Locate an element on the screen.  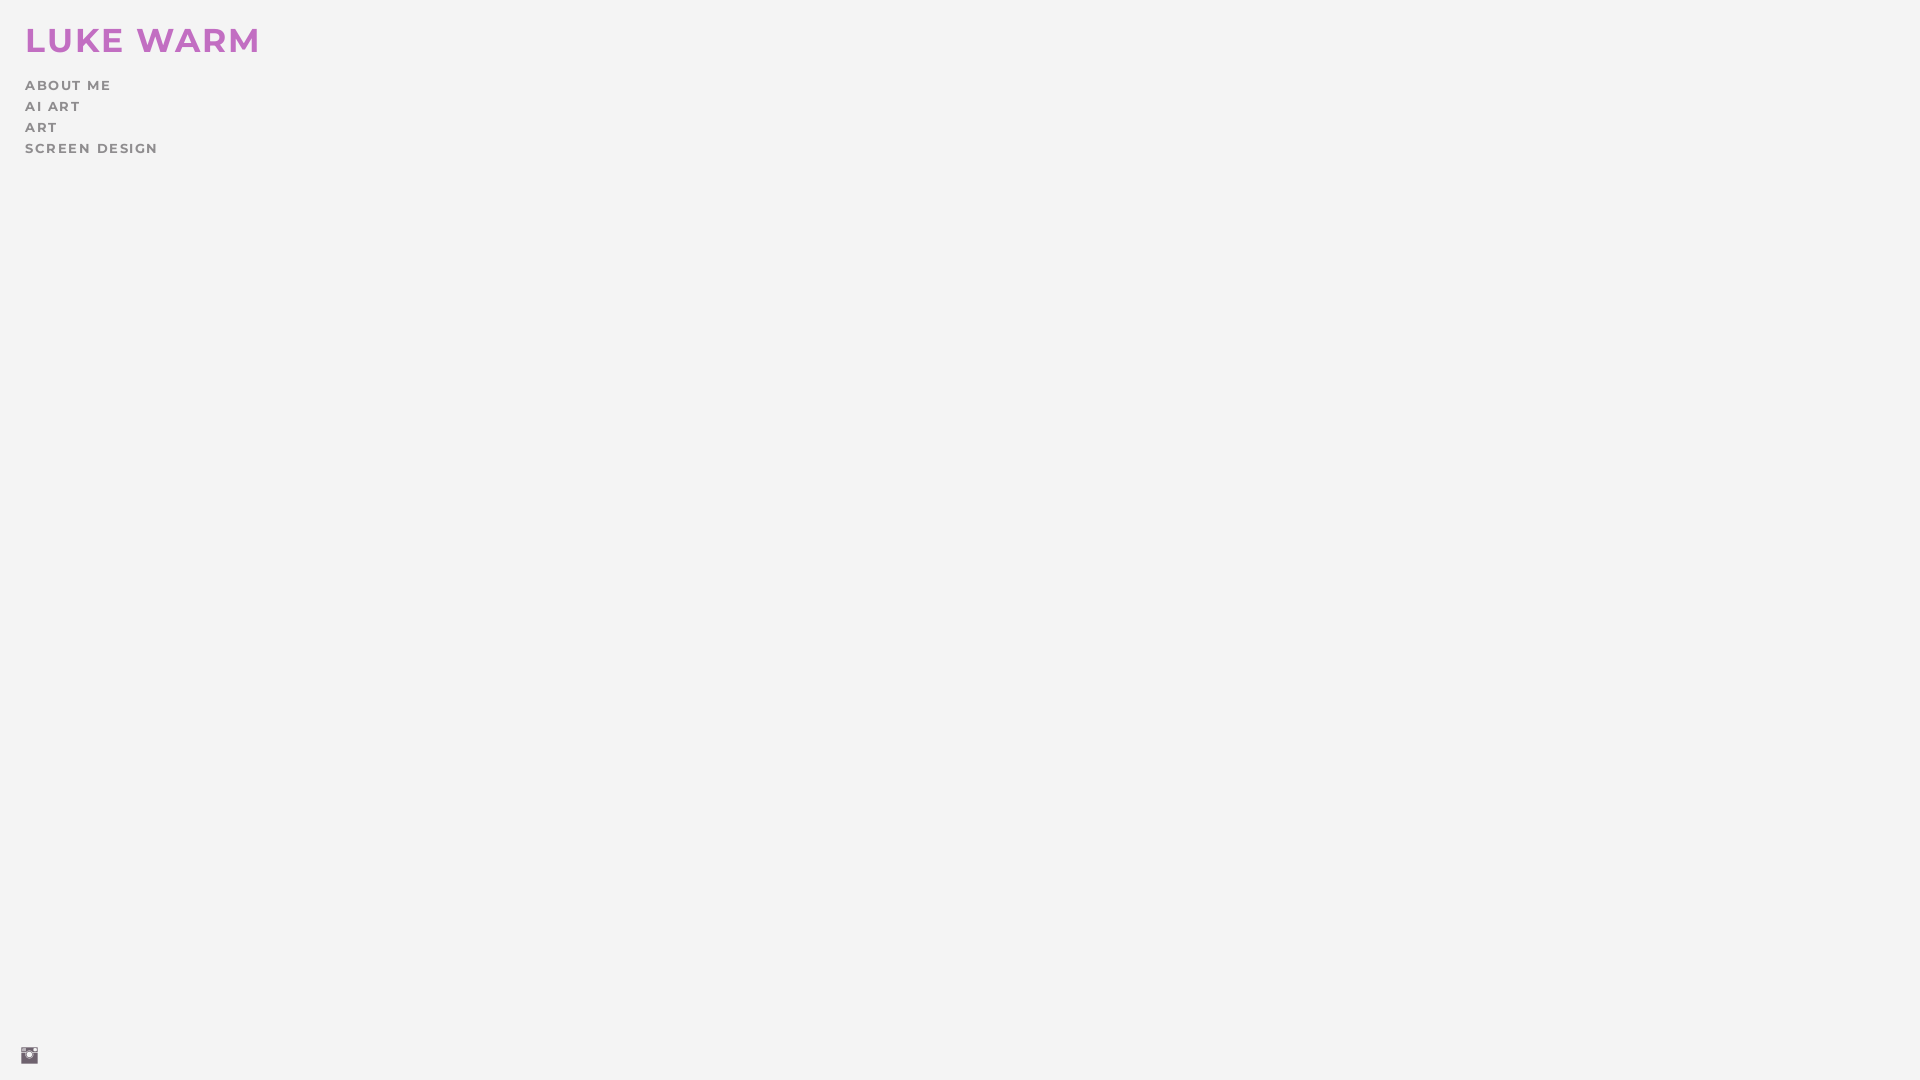
AI ART is located at coordinates (52, 106).